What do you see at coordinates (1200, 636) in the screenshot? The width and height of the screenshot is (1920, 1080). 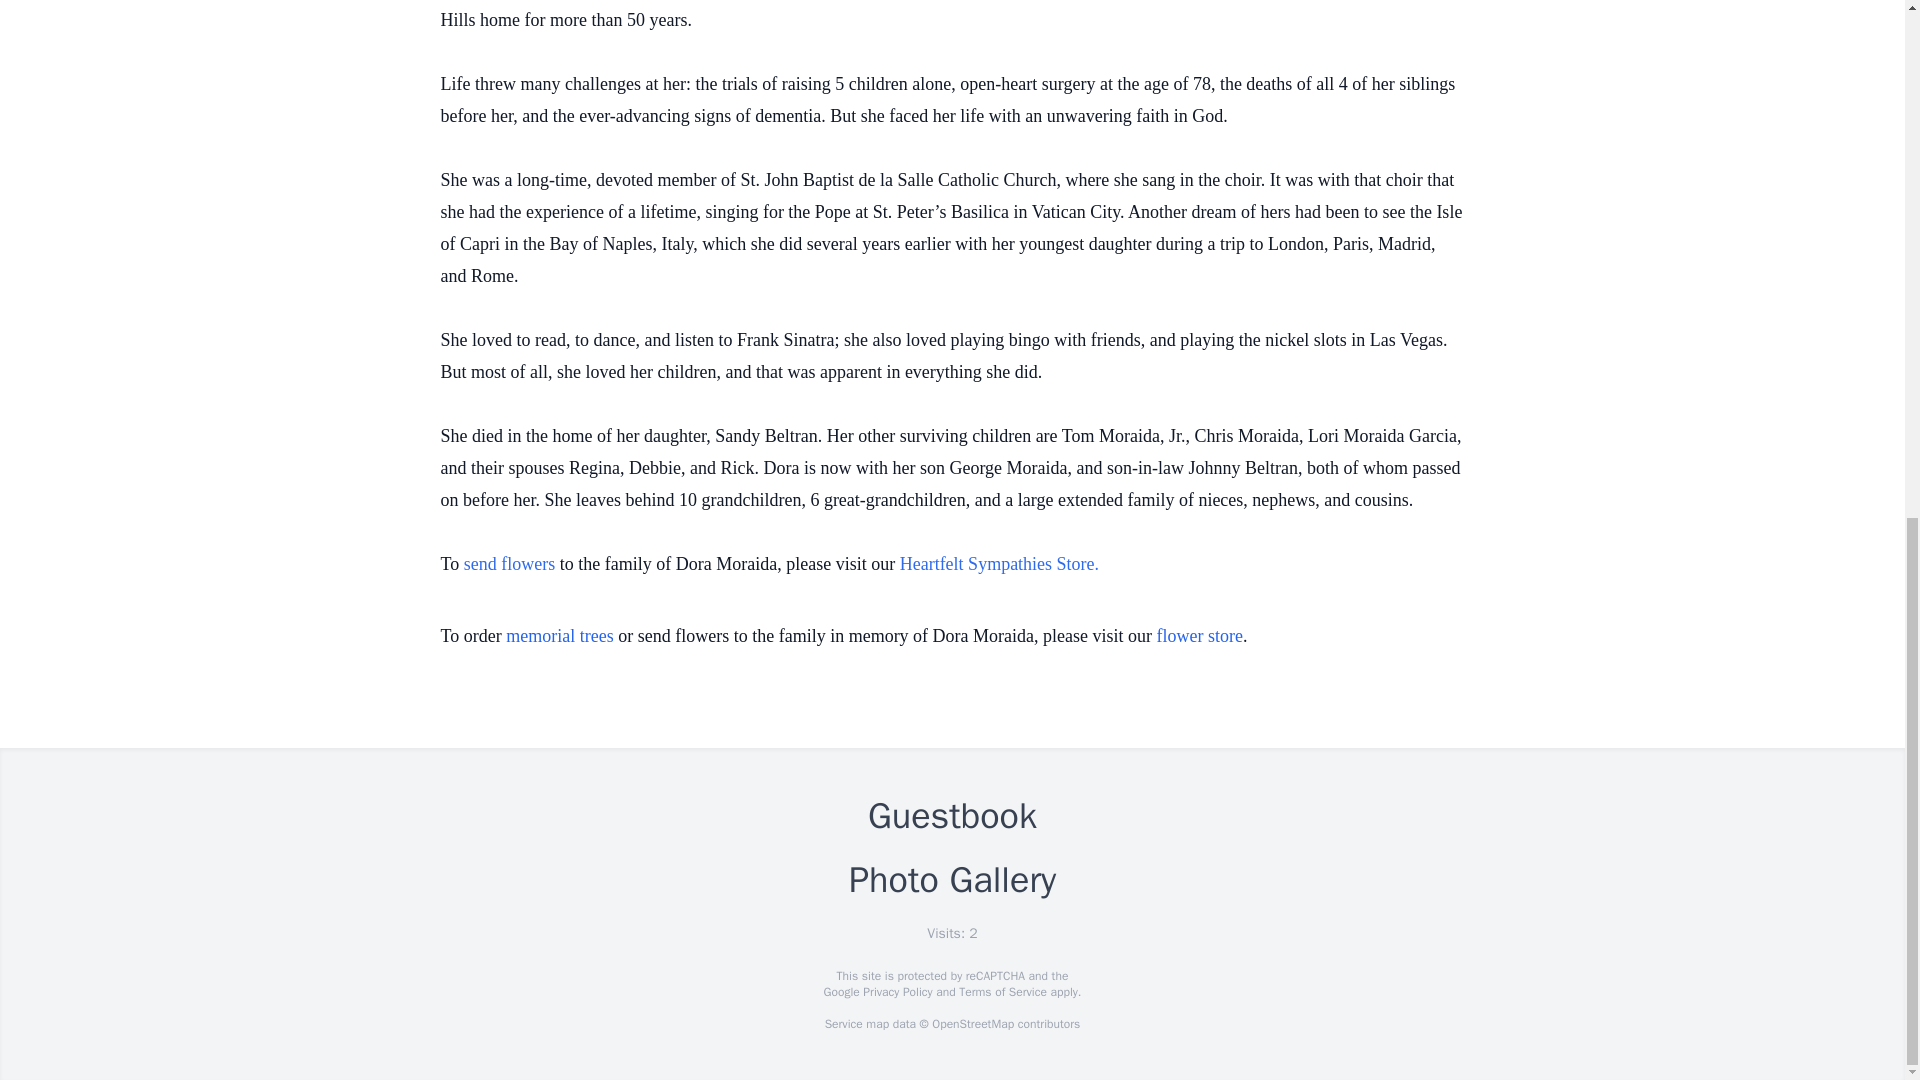 I see `flower store` at bounding box center [1200, 636].